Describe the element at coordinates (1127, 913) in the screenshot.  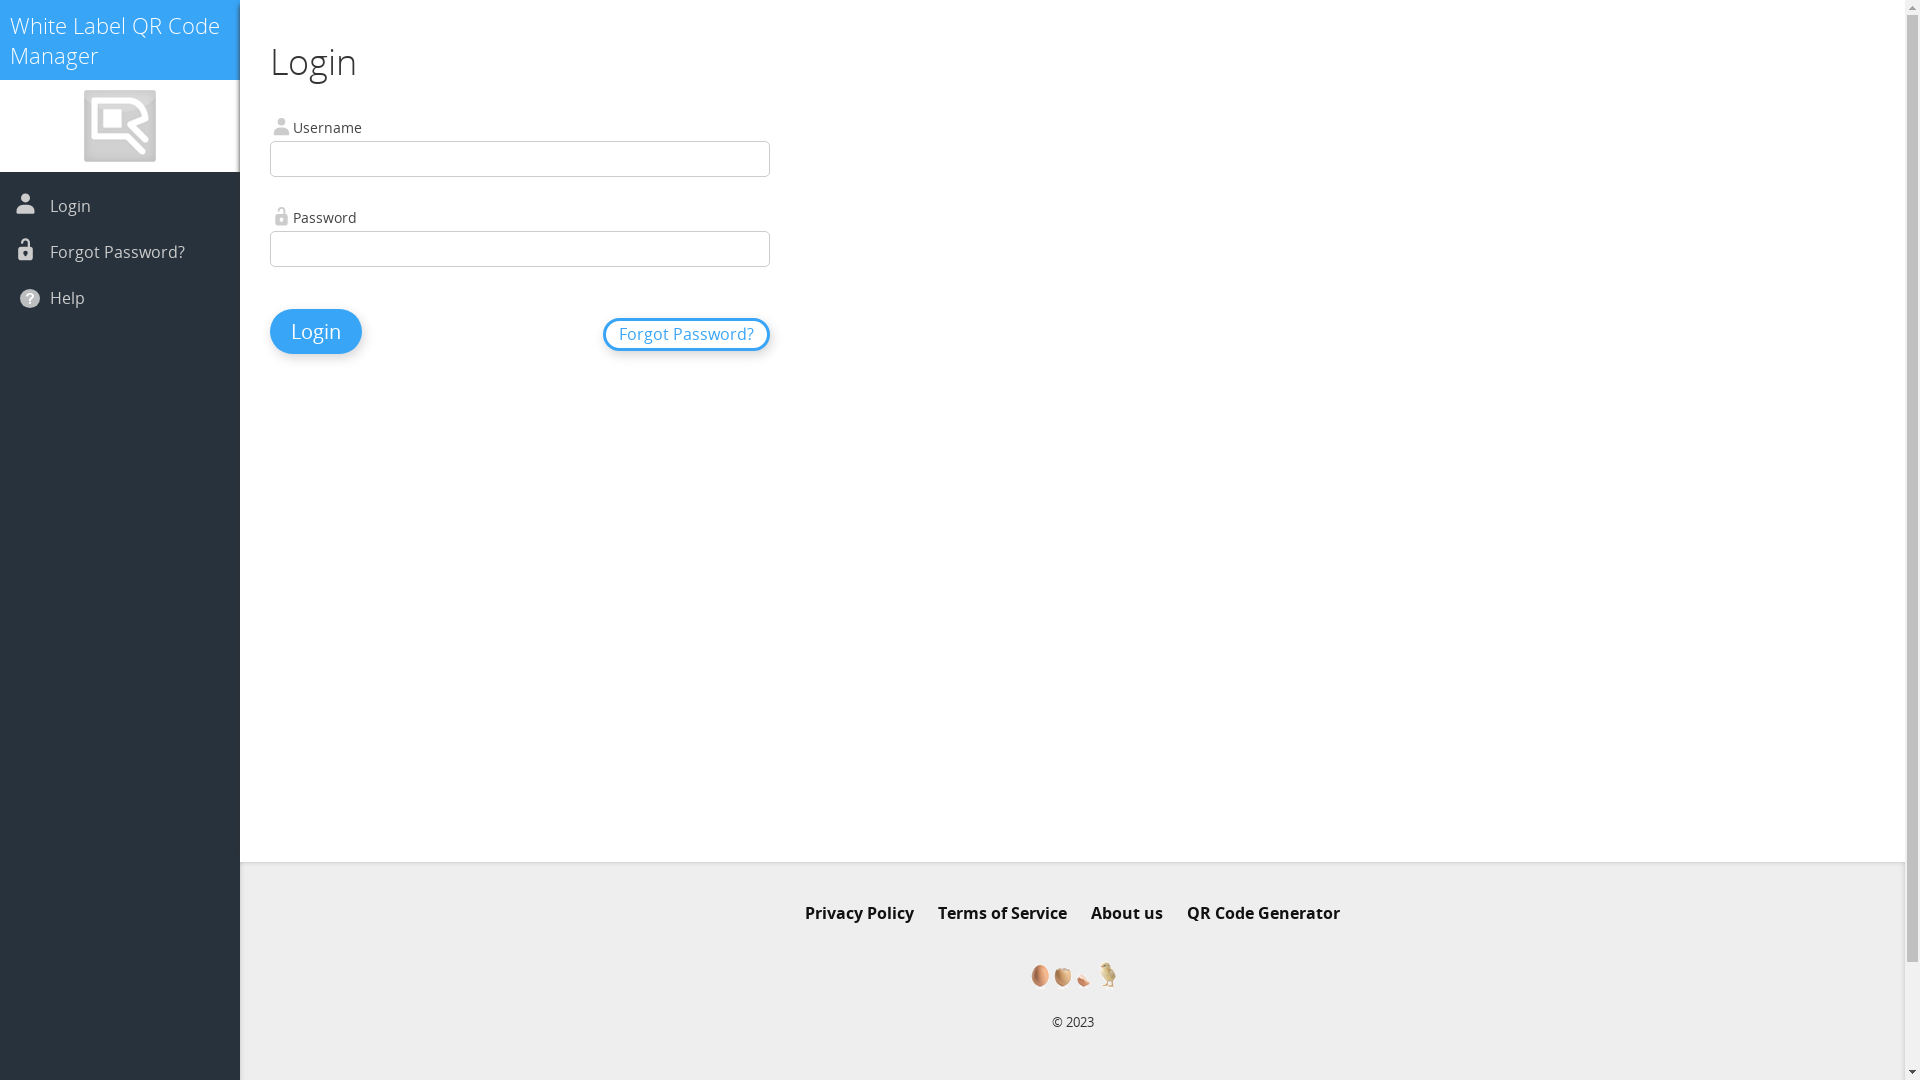
I see `About us` at that location.